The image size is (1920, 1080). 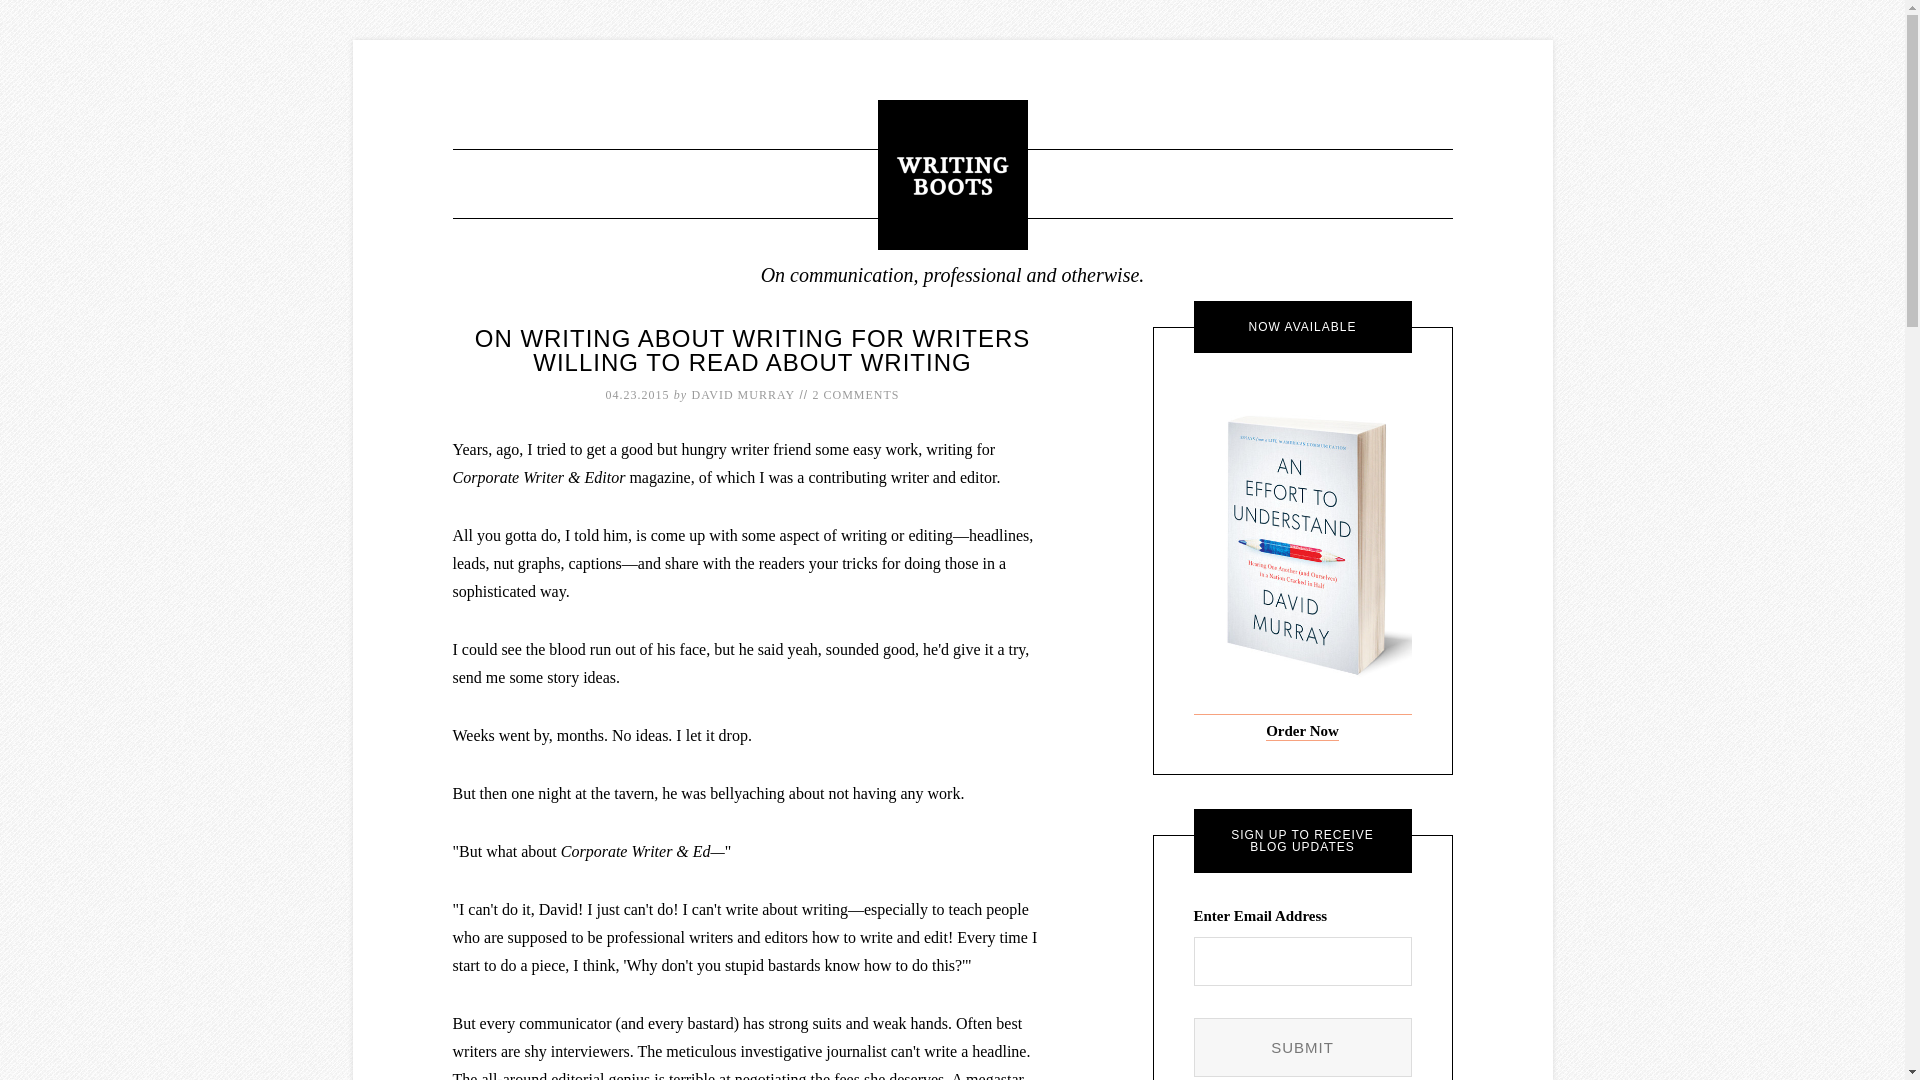 I want to click on An Effort to Understand, so click(x=1302, y=731).